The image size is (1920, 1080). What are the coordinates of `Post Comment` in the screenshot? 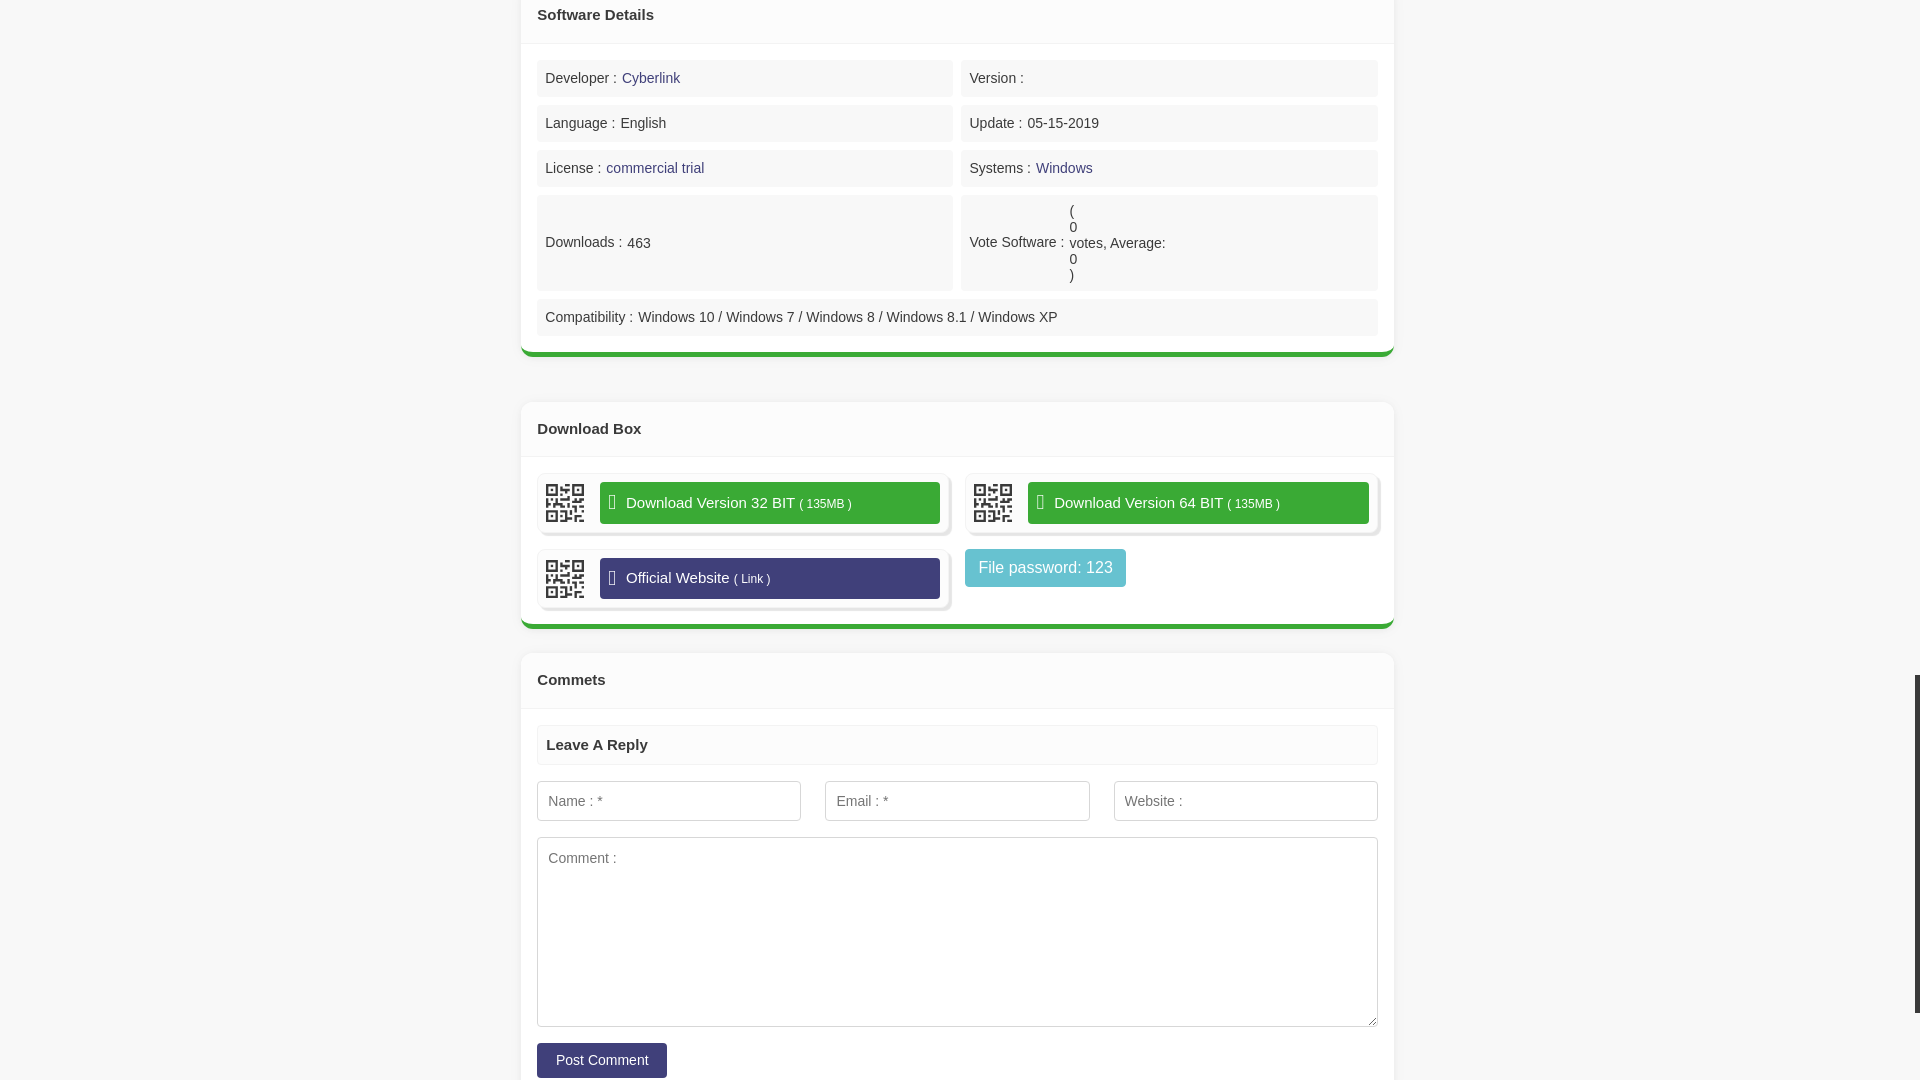 It's located at (602, 1060).